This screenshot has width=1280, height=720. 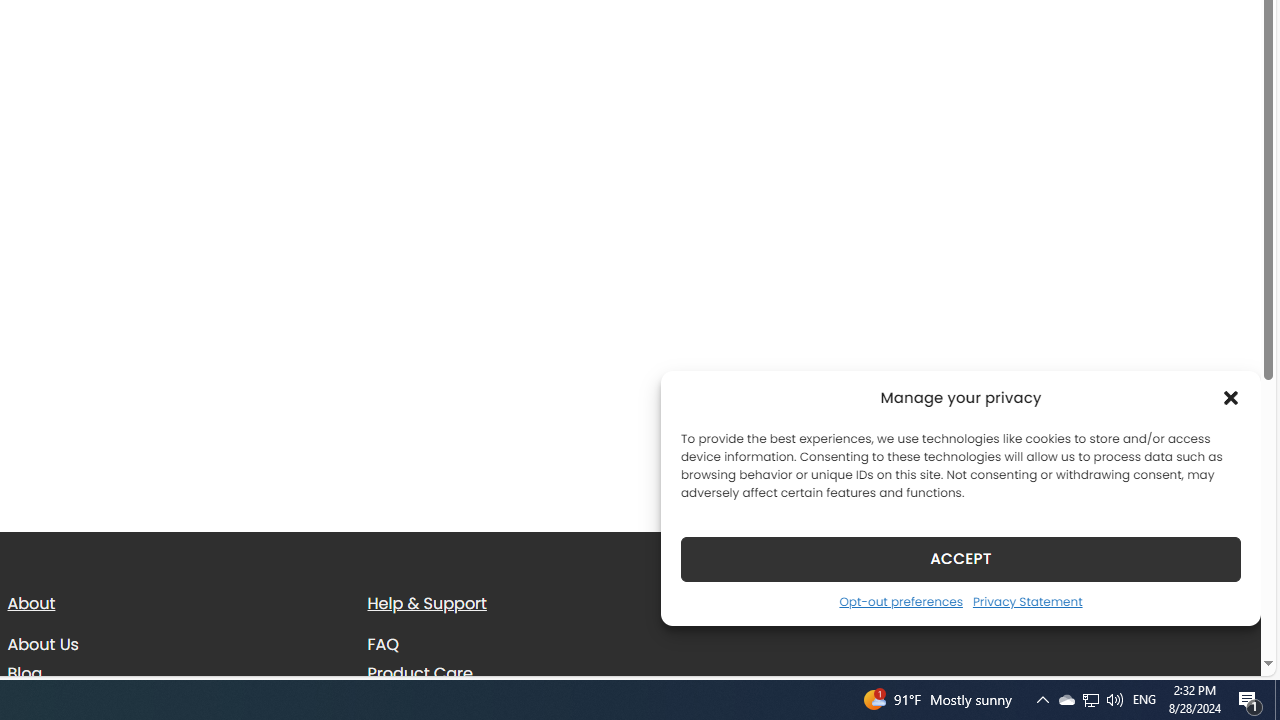 What do you see at coordinates (172, 645) in the screenshot?
I see `About Us` at bounding box center [172, 645].